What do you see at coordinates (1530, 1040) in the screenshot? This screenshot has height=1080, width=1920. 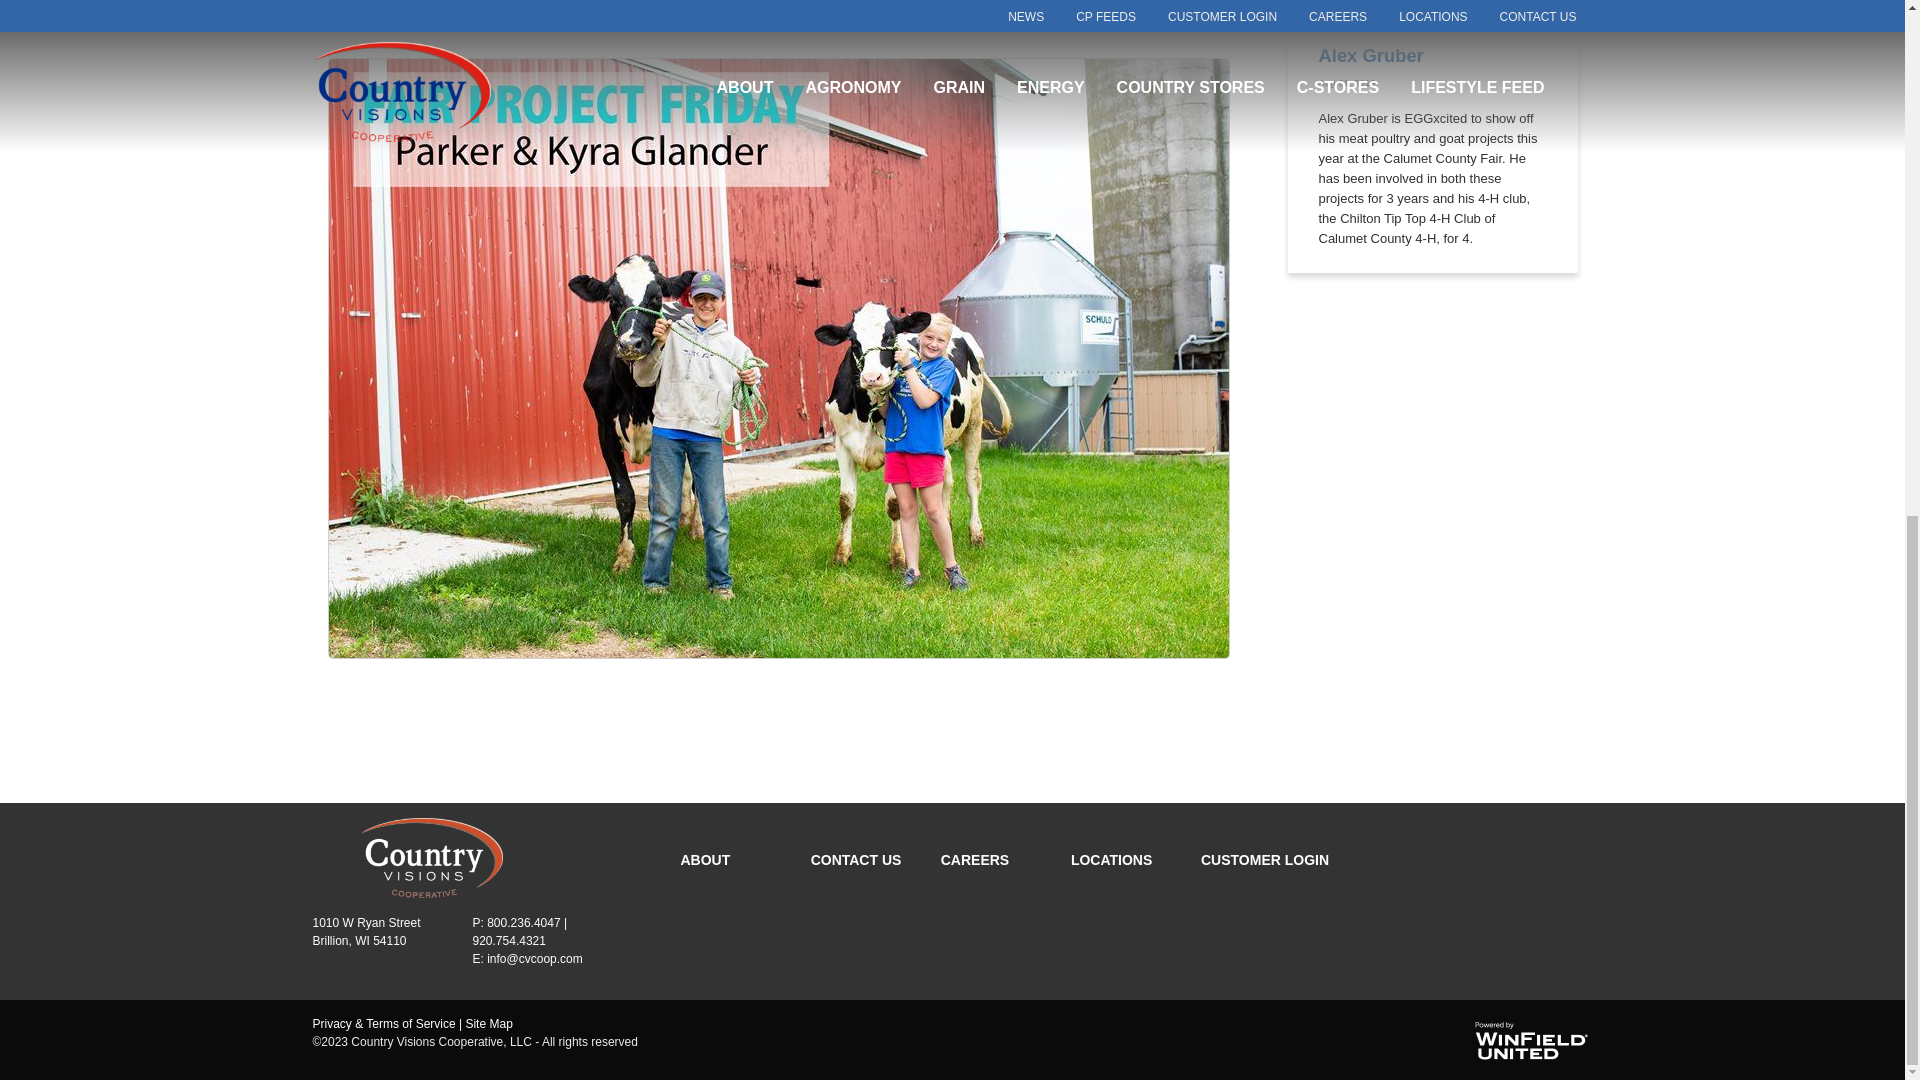 I see `winfieldunited` at bounding box center [1530, 1040].